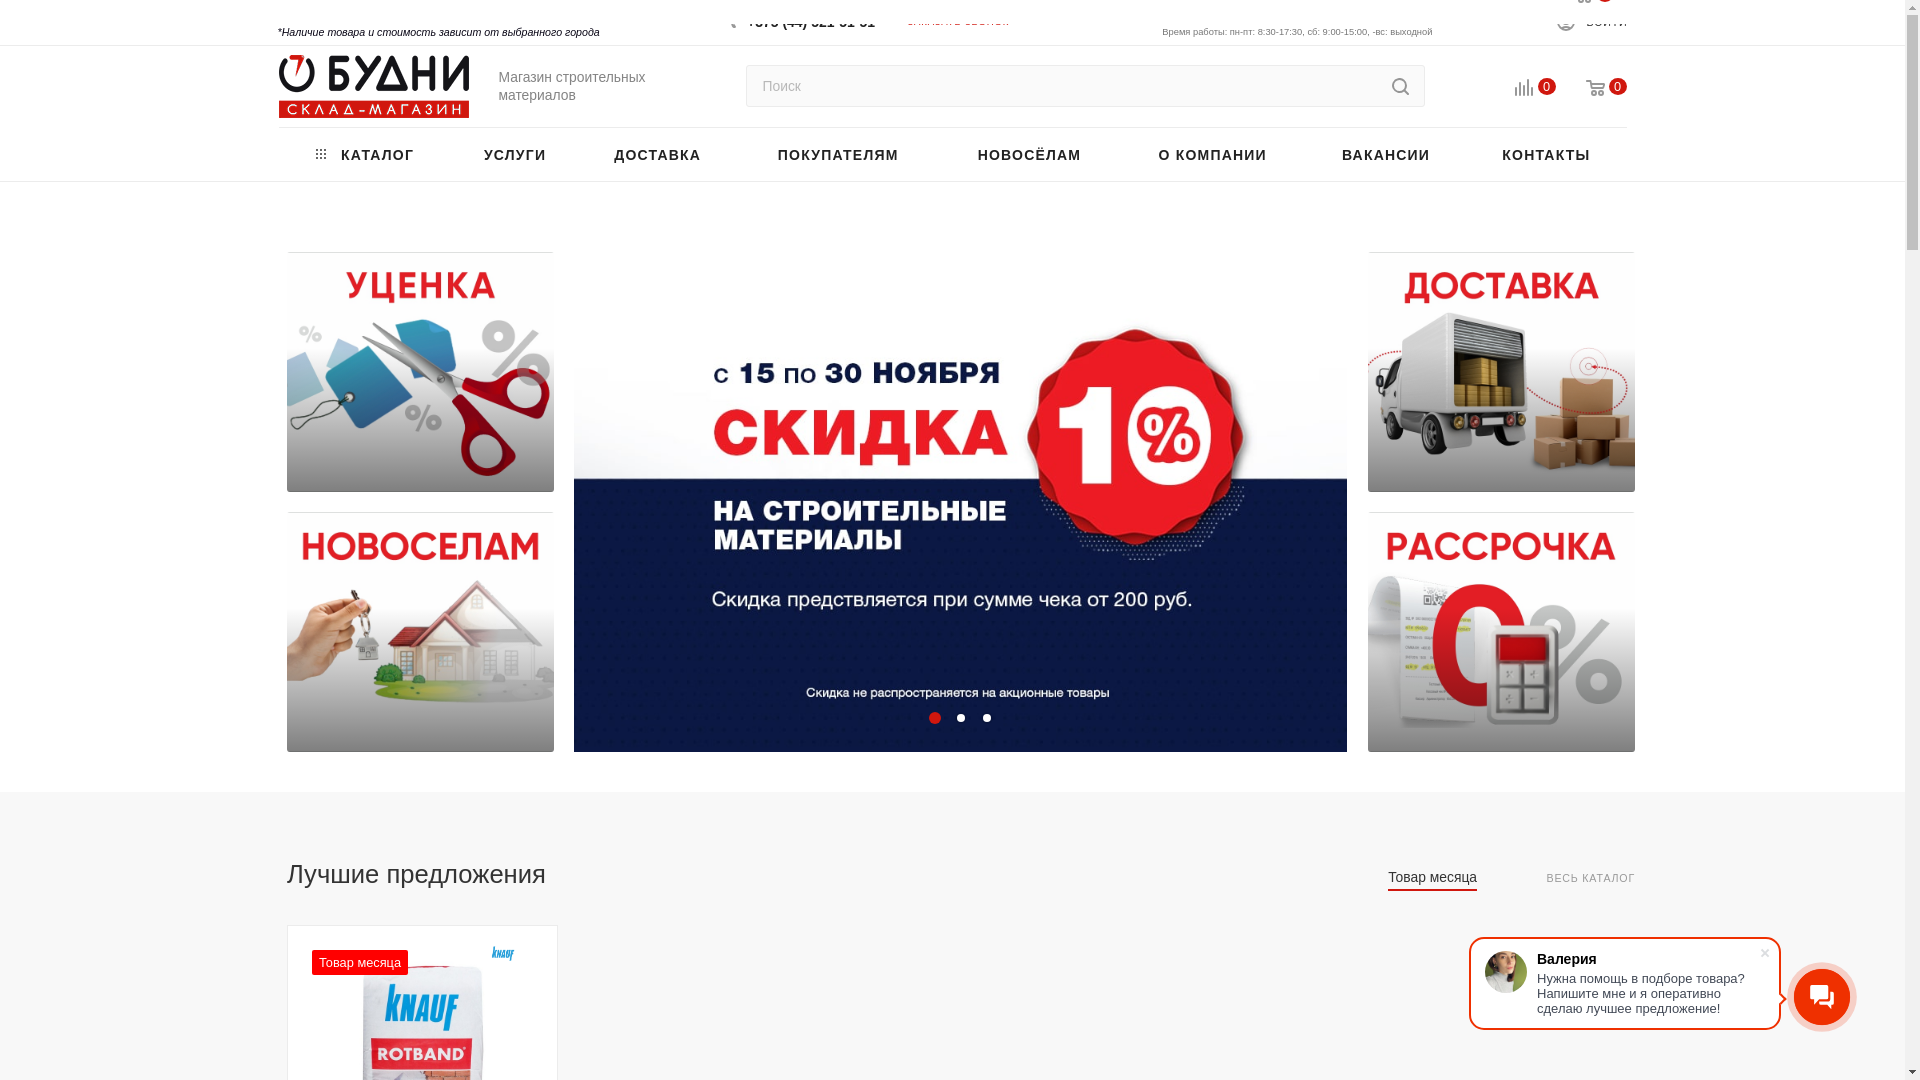 The height and width of the screenshot is (1080, 1920). What do you see at coordinates (1592, 88) in the screenshot?
I see `0` at bounding box center [1592, 88].